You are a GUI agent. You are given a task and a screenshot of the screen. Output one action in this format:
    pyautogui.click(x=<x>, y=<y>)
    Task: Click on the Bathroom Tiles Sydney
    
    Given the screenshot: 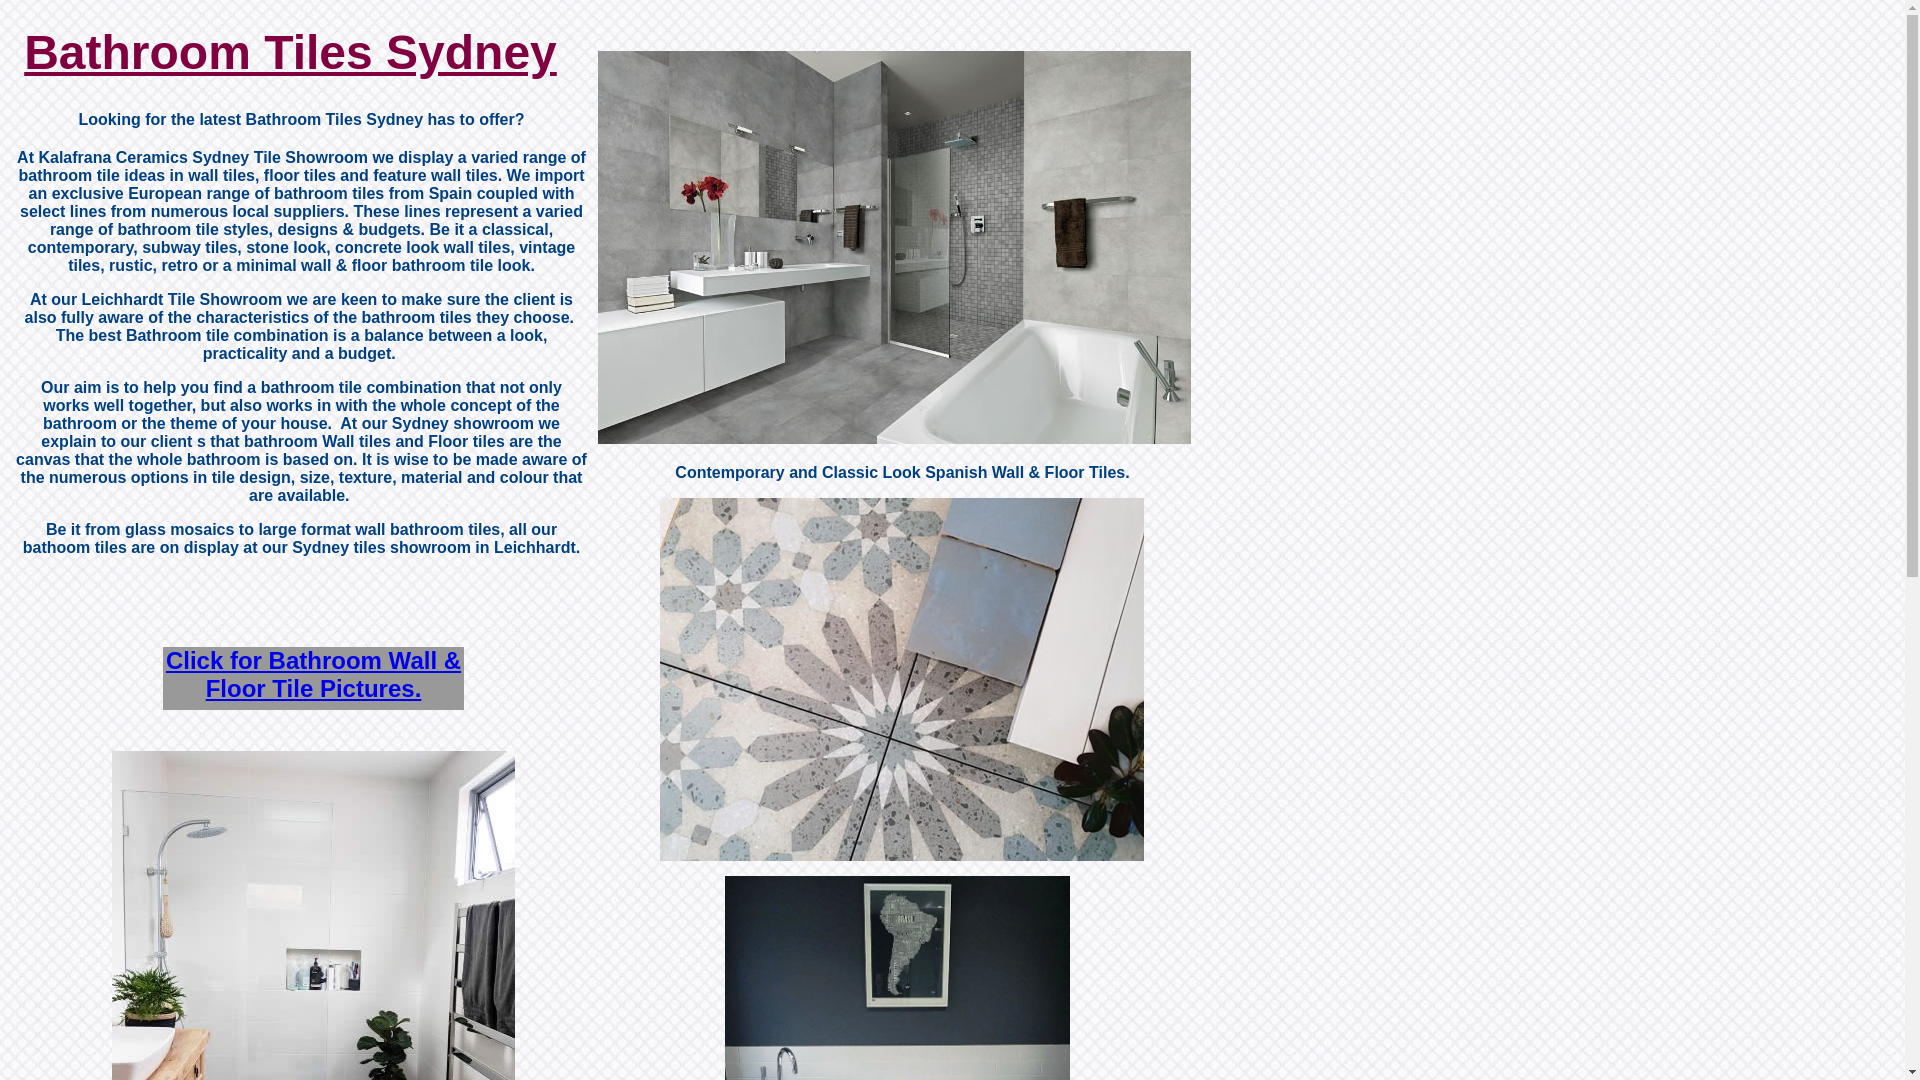 What is the action you would take?
    pyautogui.click(x=290, y=52)
    